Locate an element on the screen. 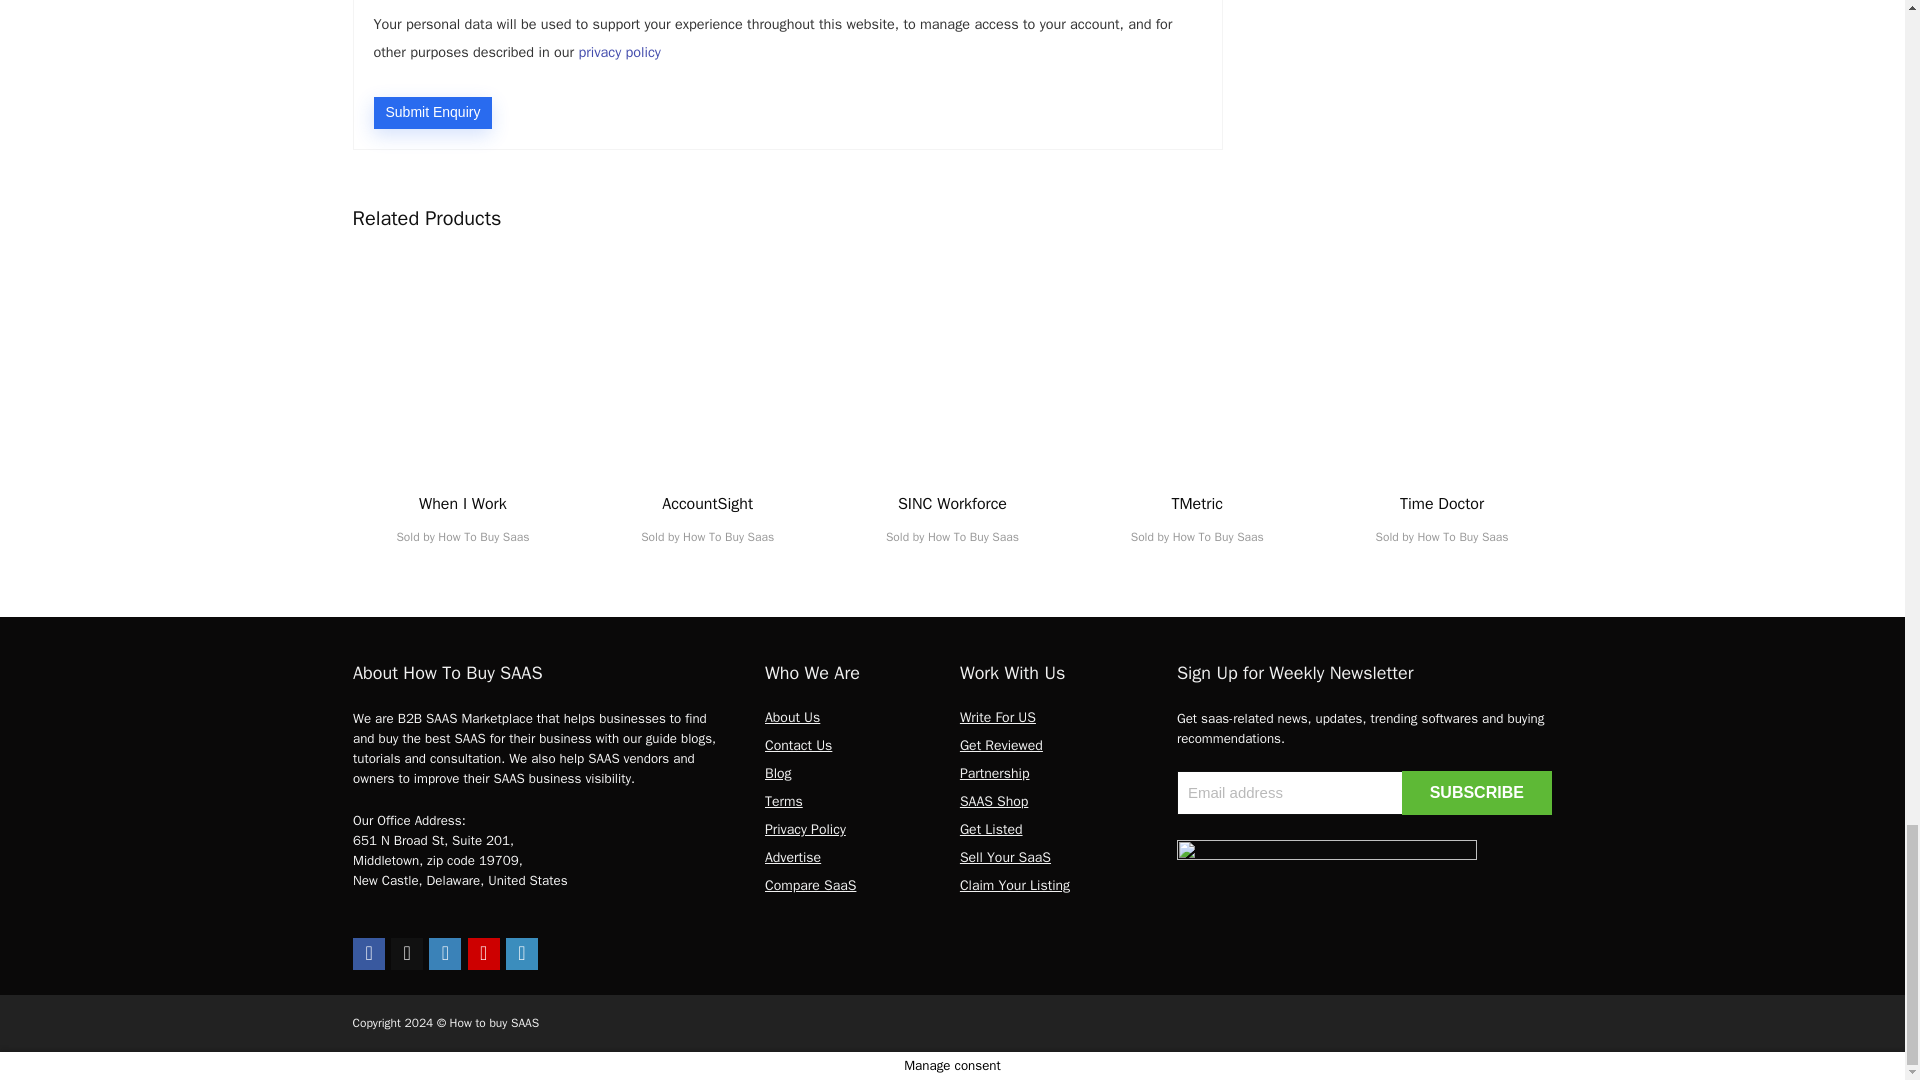 This screenshot has height=1080, width=1920. twitter is located at coordinates (406, 954).